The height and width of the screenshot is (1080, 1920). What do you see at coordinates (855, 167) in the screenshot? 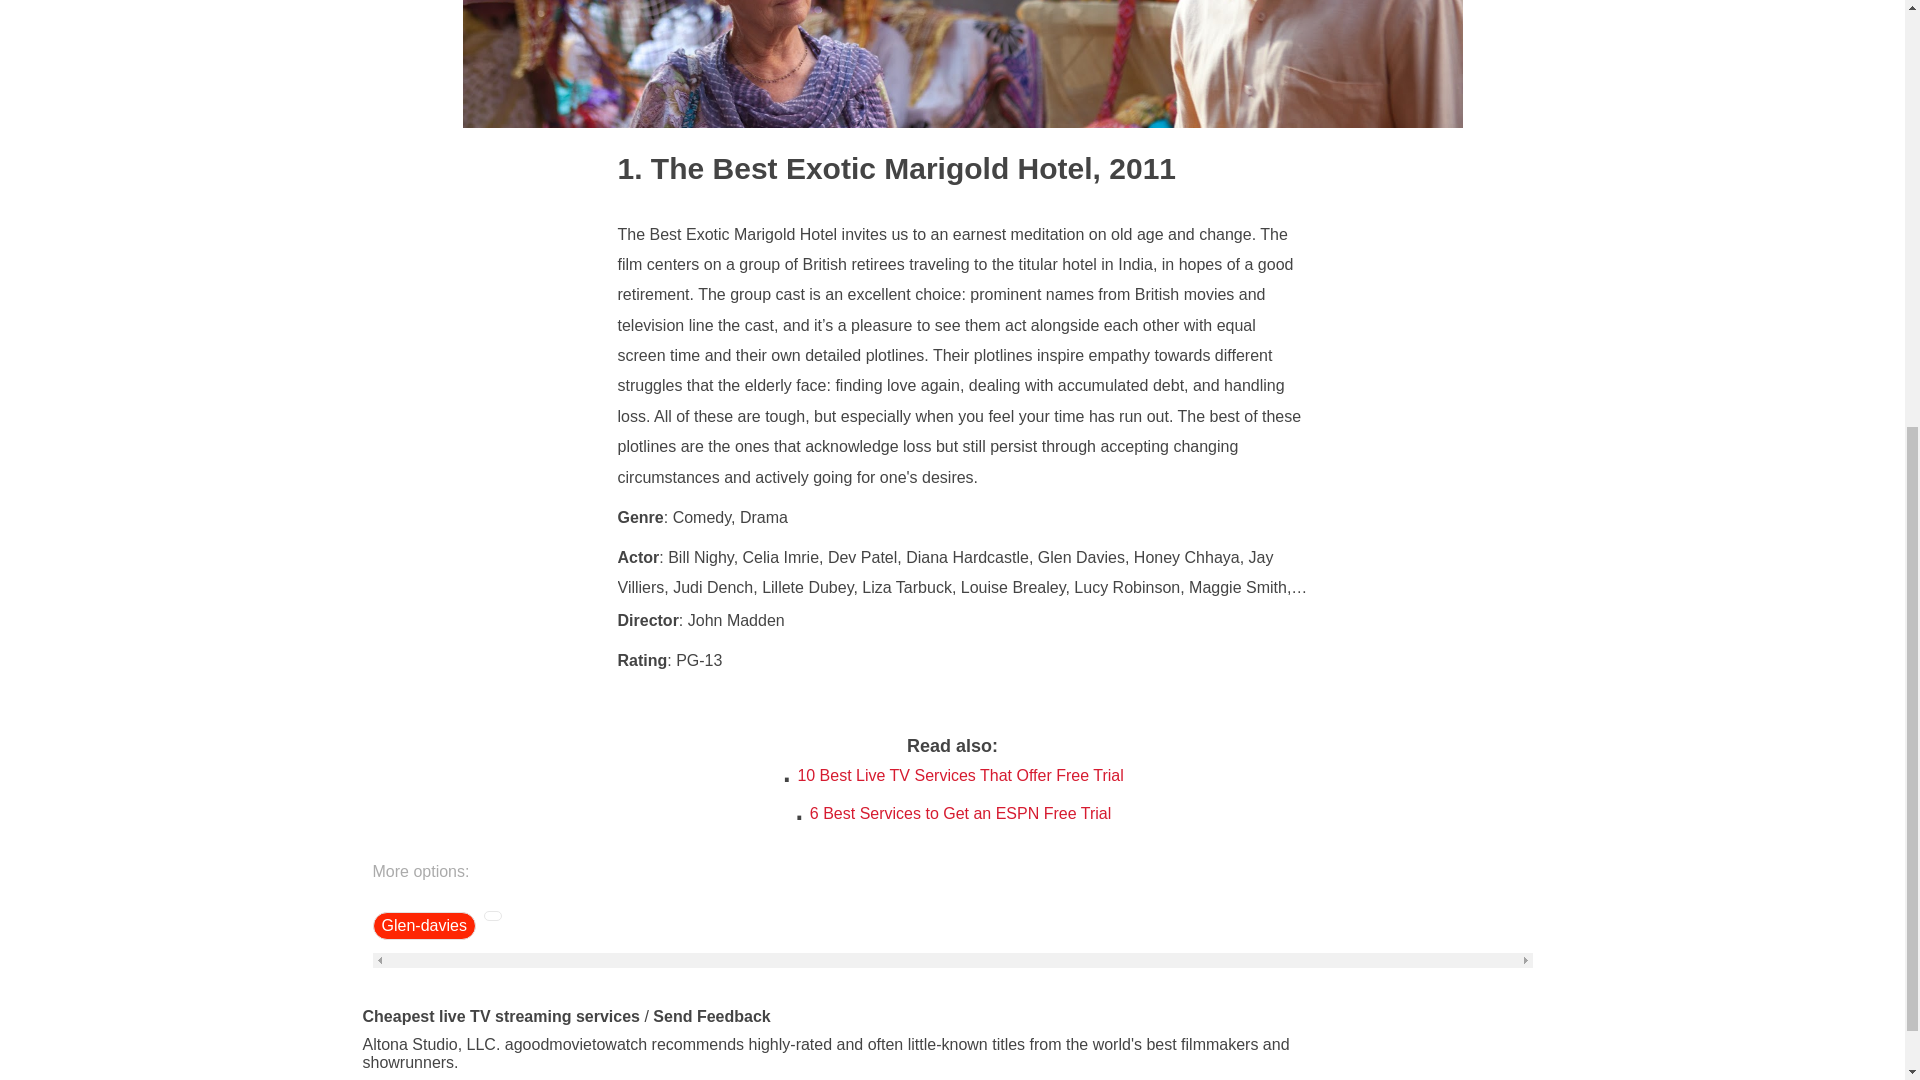
I see `The Best Exotic Marigold Hotel` at bounding box center [855, 167].